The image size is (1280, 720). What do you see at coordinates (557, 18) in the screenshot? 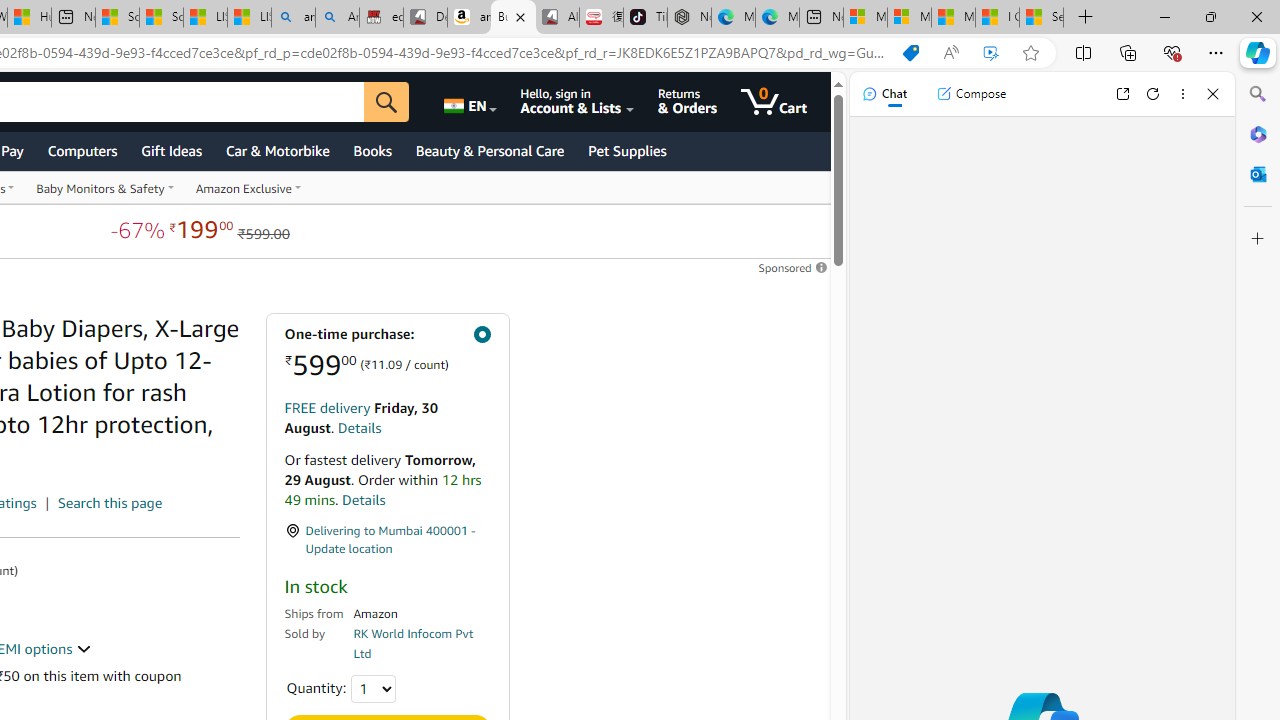
I see `All Cubot phones` at bounding box center [557, 18].